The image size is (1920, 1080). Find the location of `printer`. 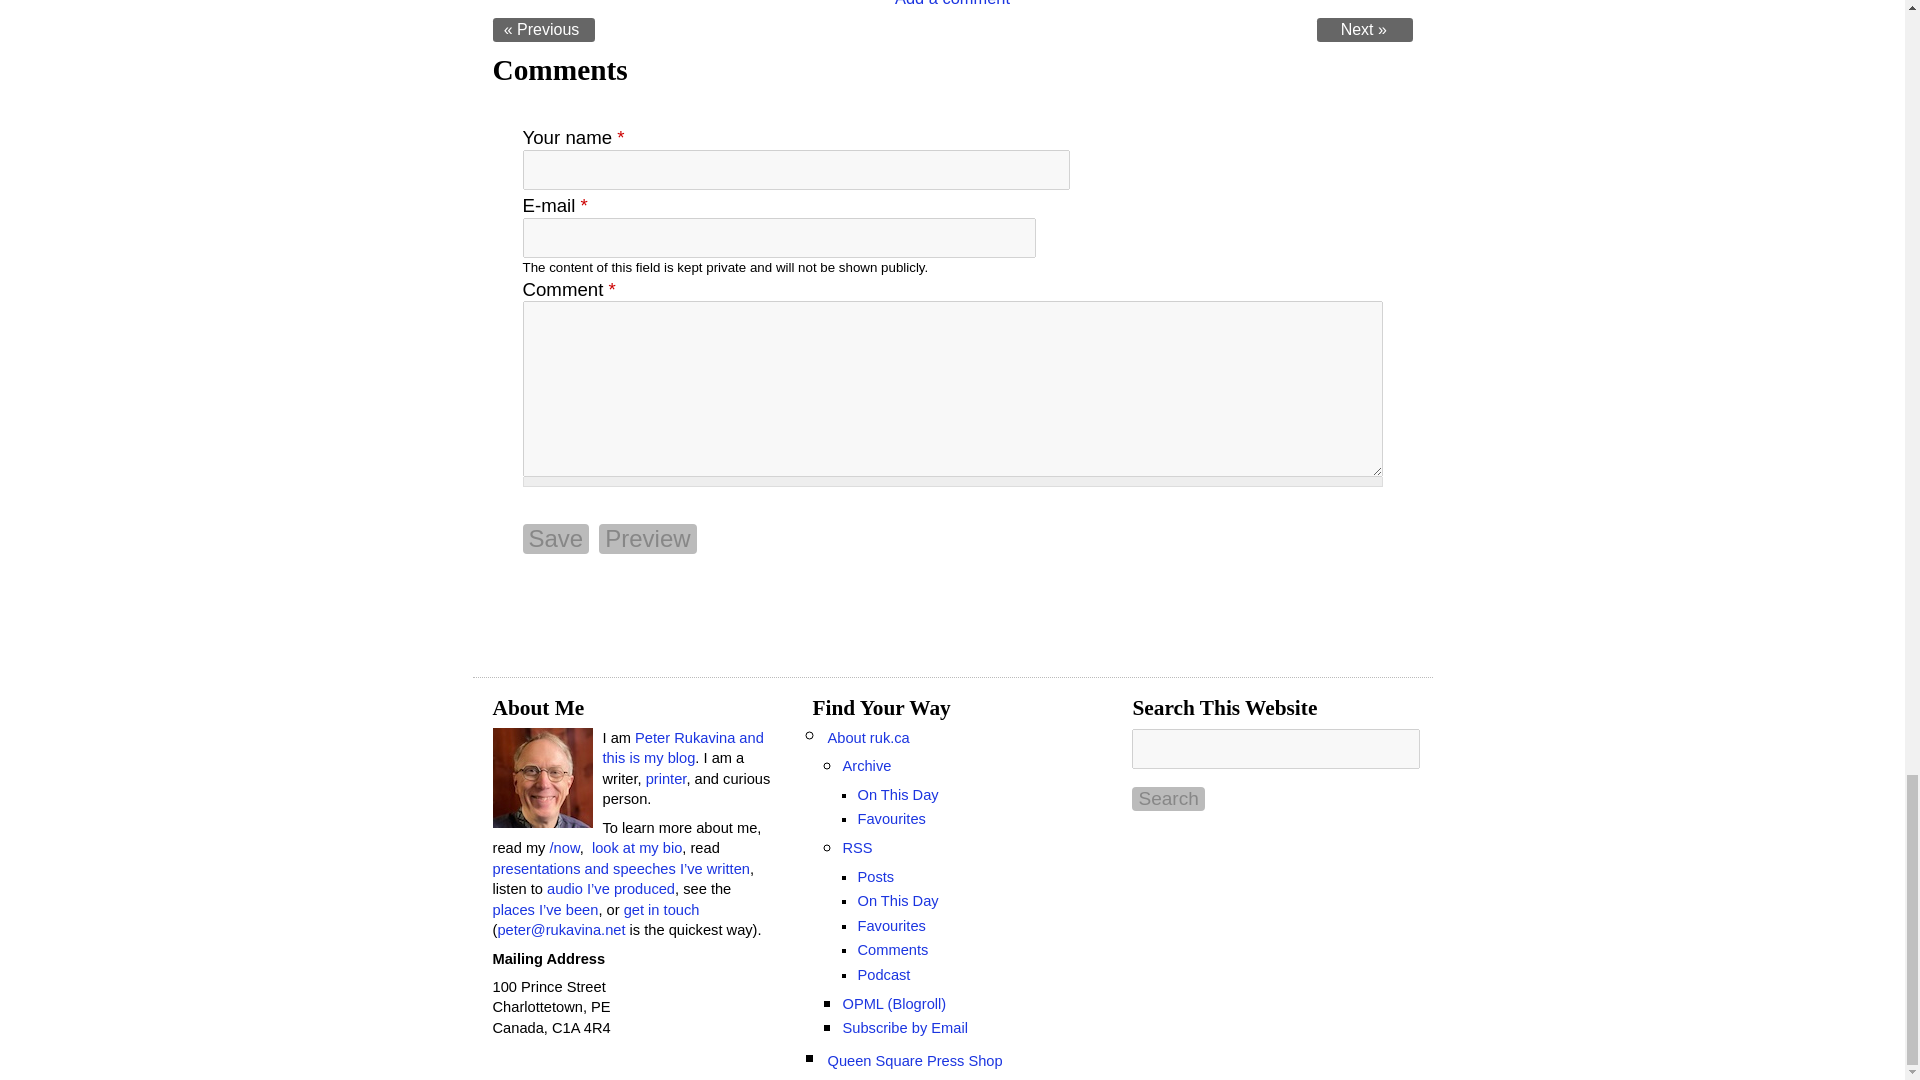

printer is located at coordinates (666, 779).